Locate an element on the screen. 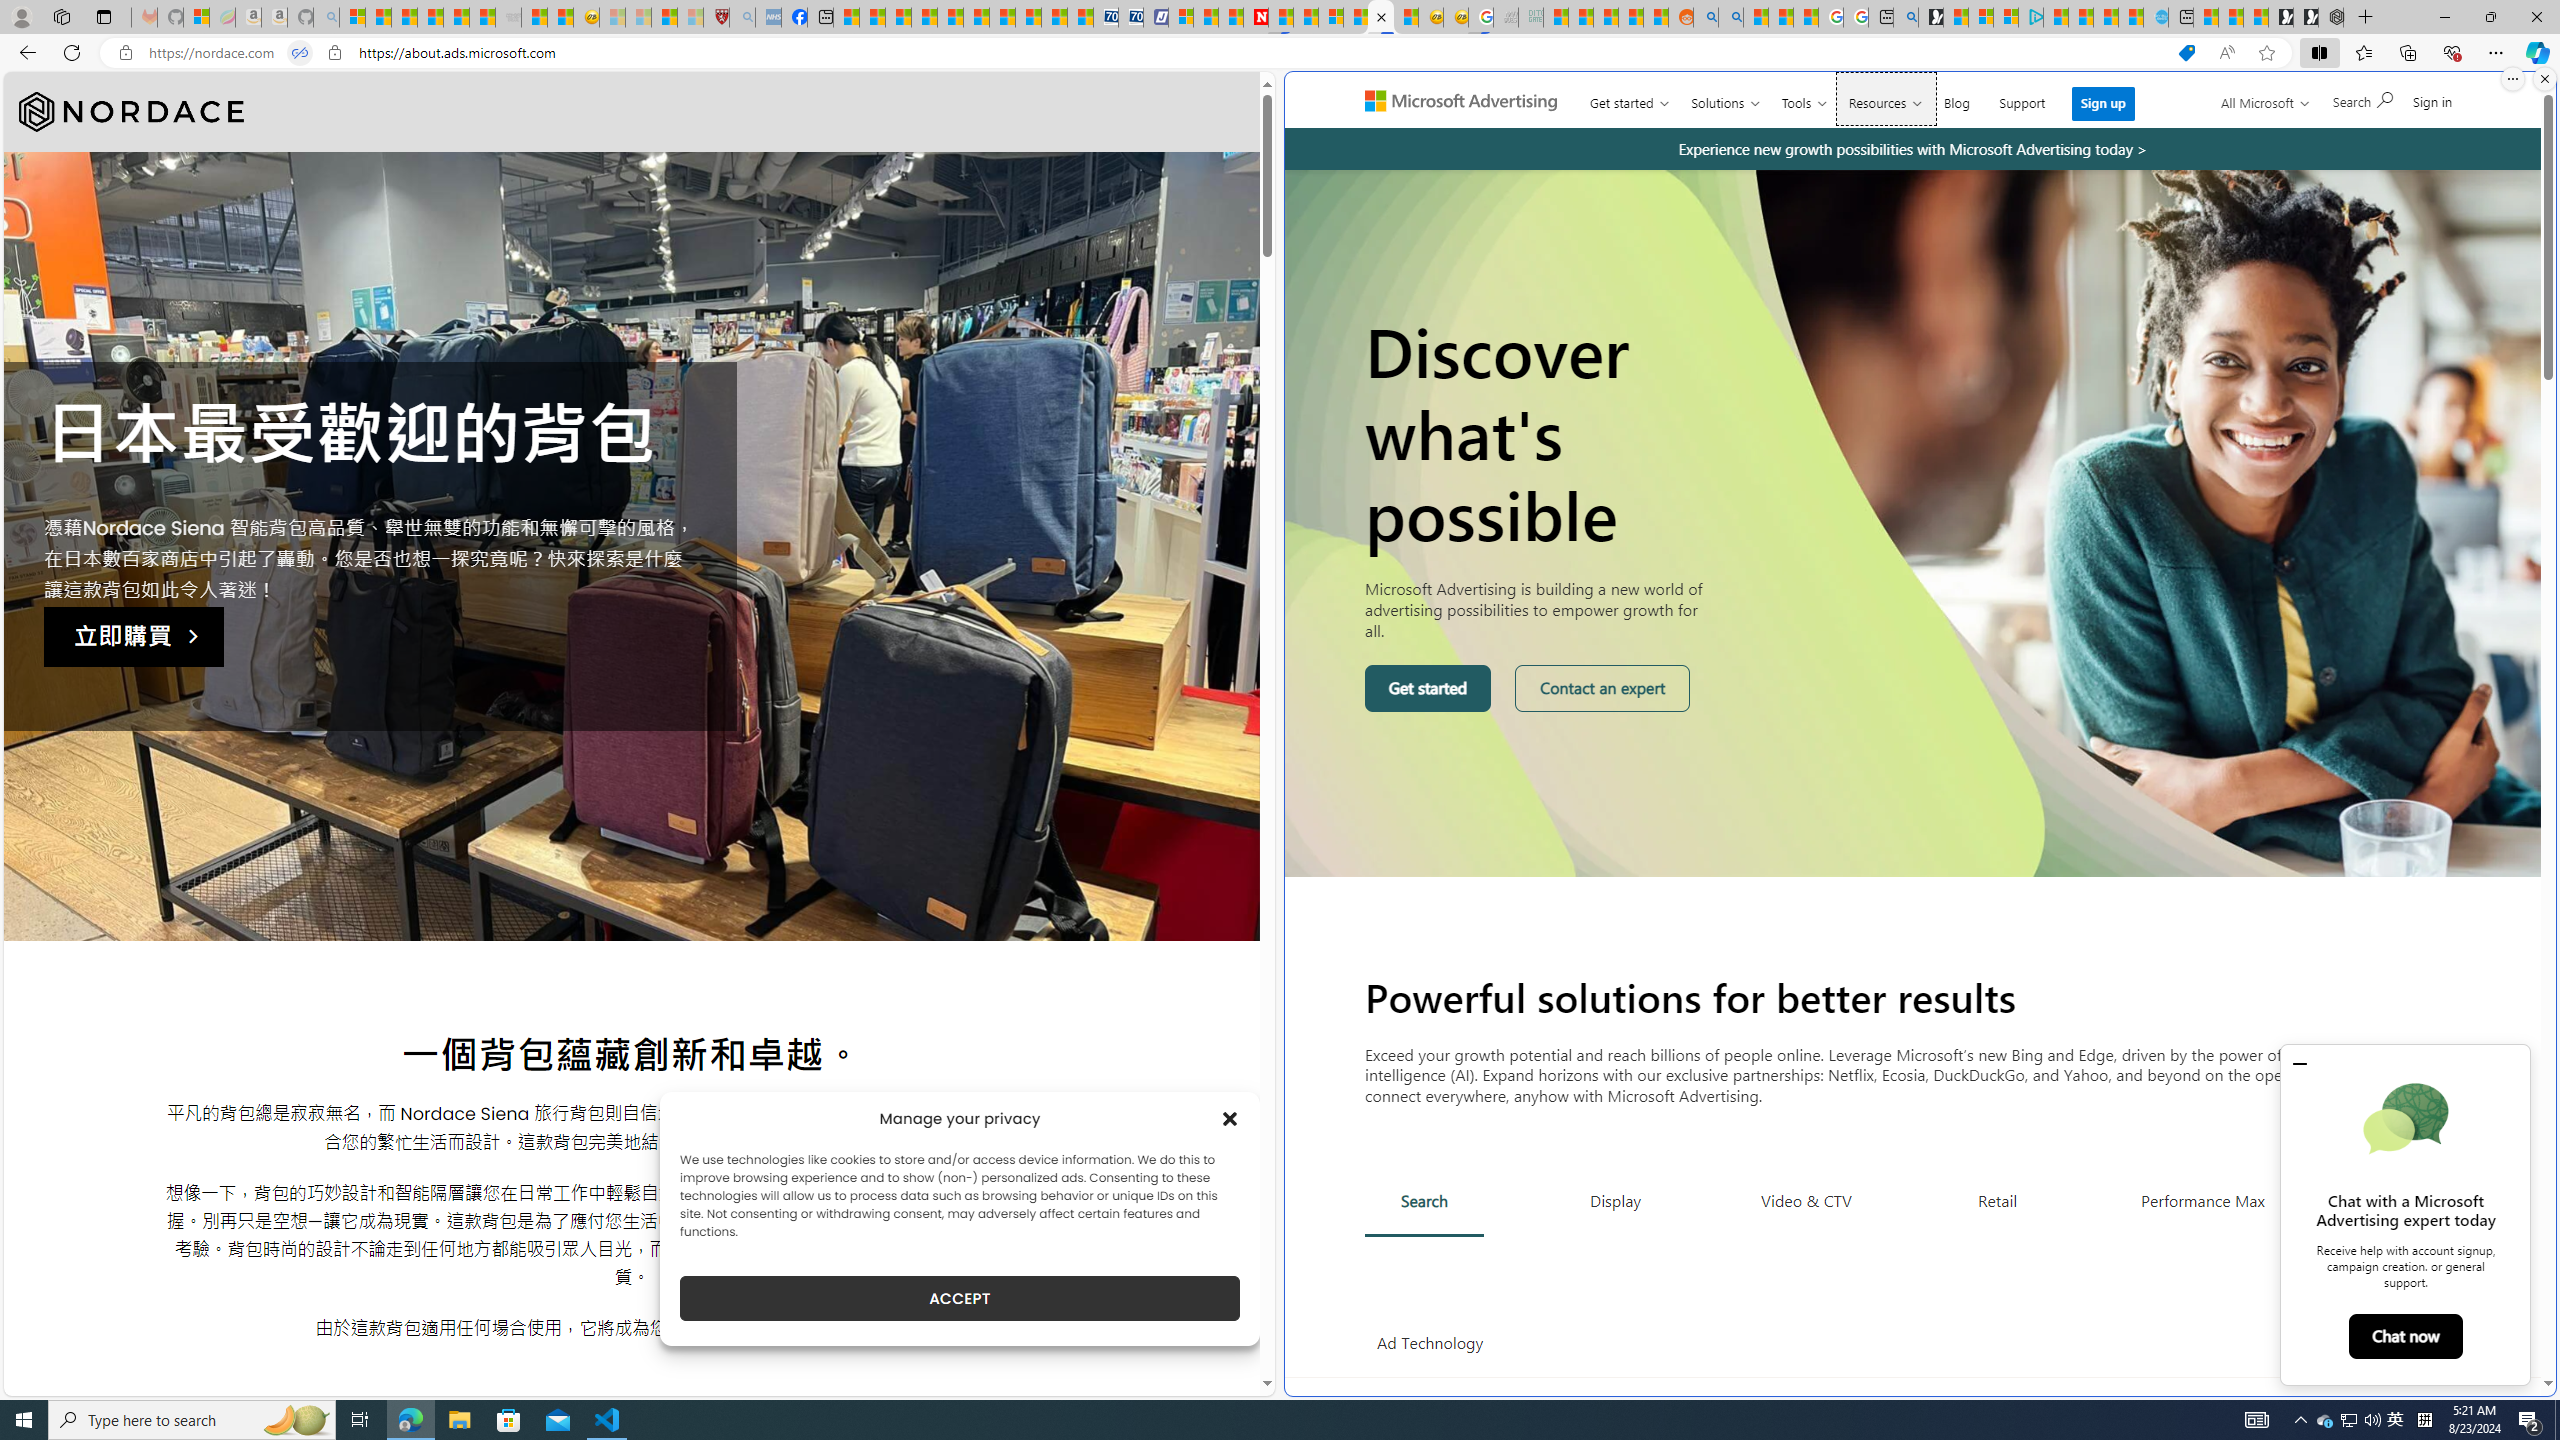  Video & CTV is located at coordinates (1806, 1200).